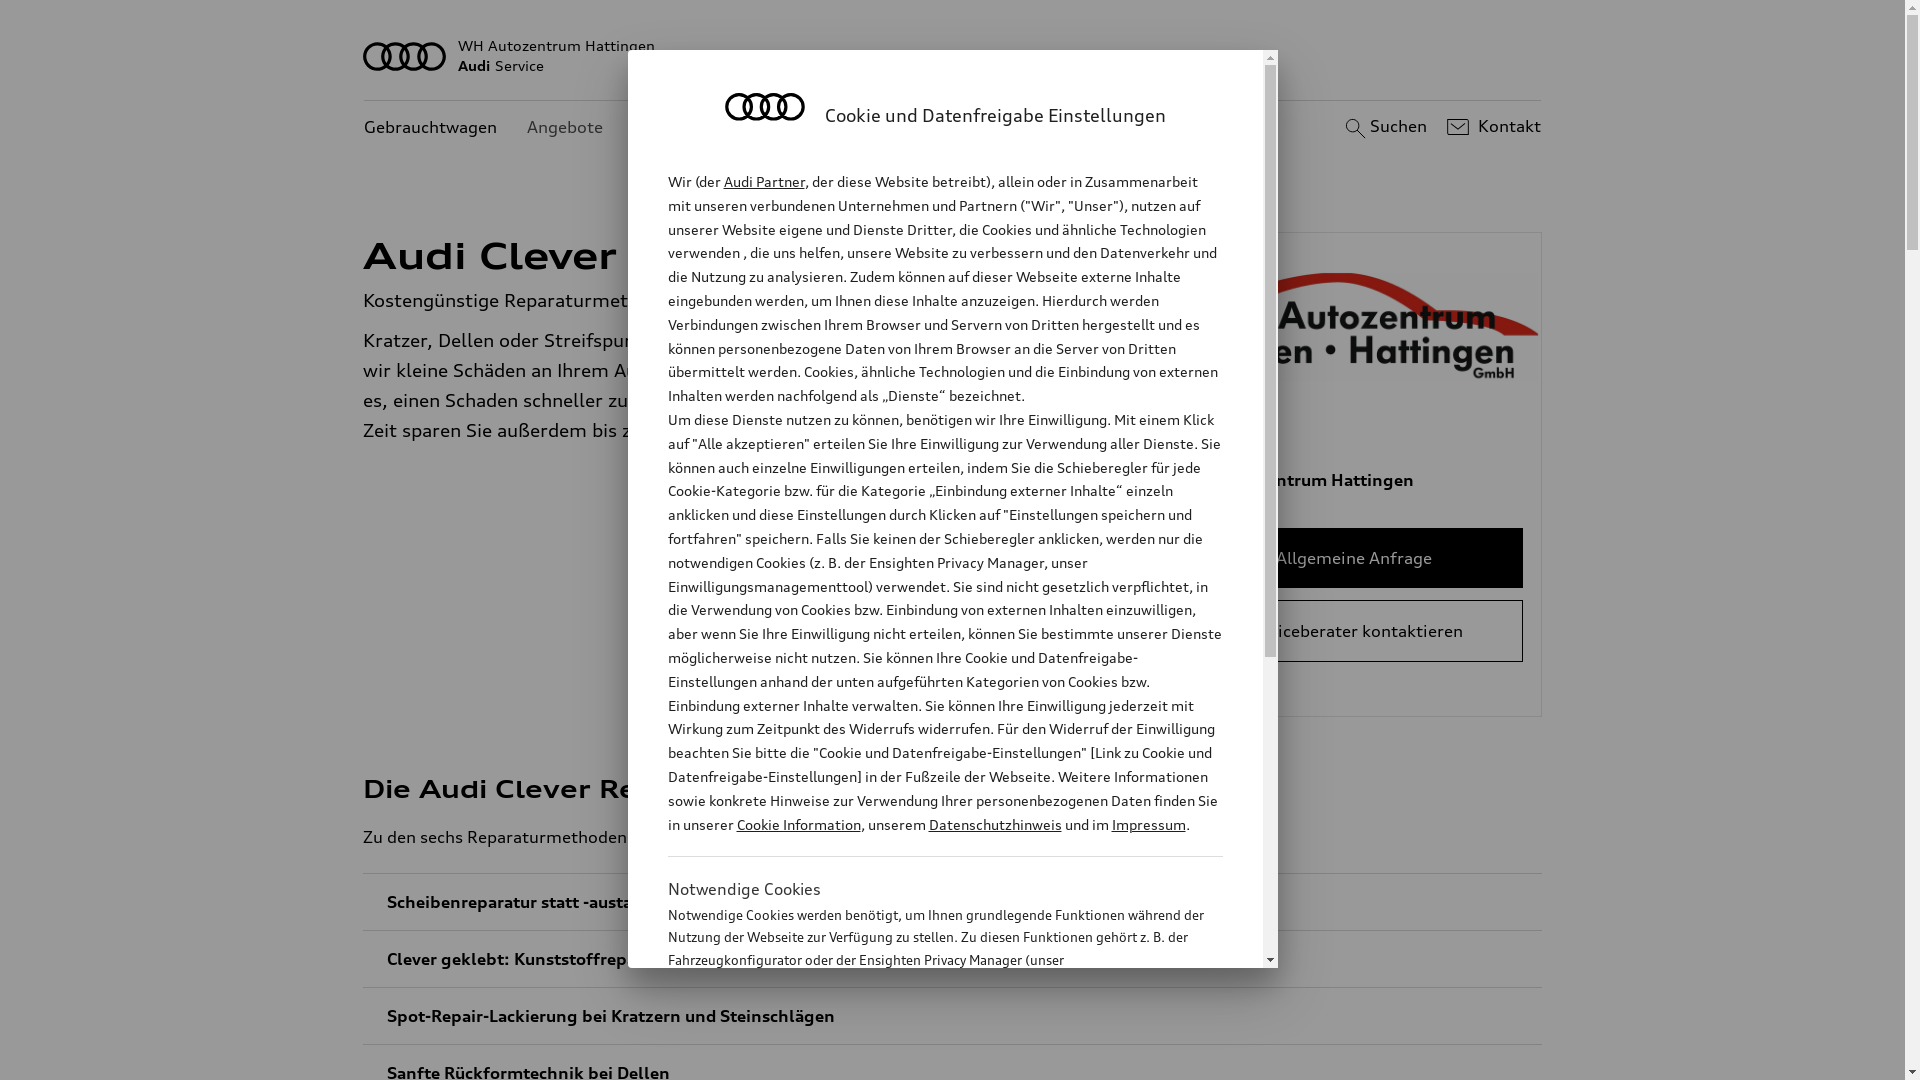  What do you see at coordinates (798, 824) in the screenshot?
I see `Cookie Information` at bounding box center [798, 824].